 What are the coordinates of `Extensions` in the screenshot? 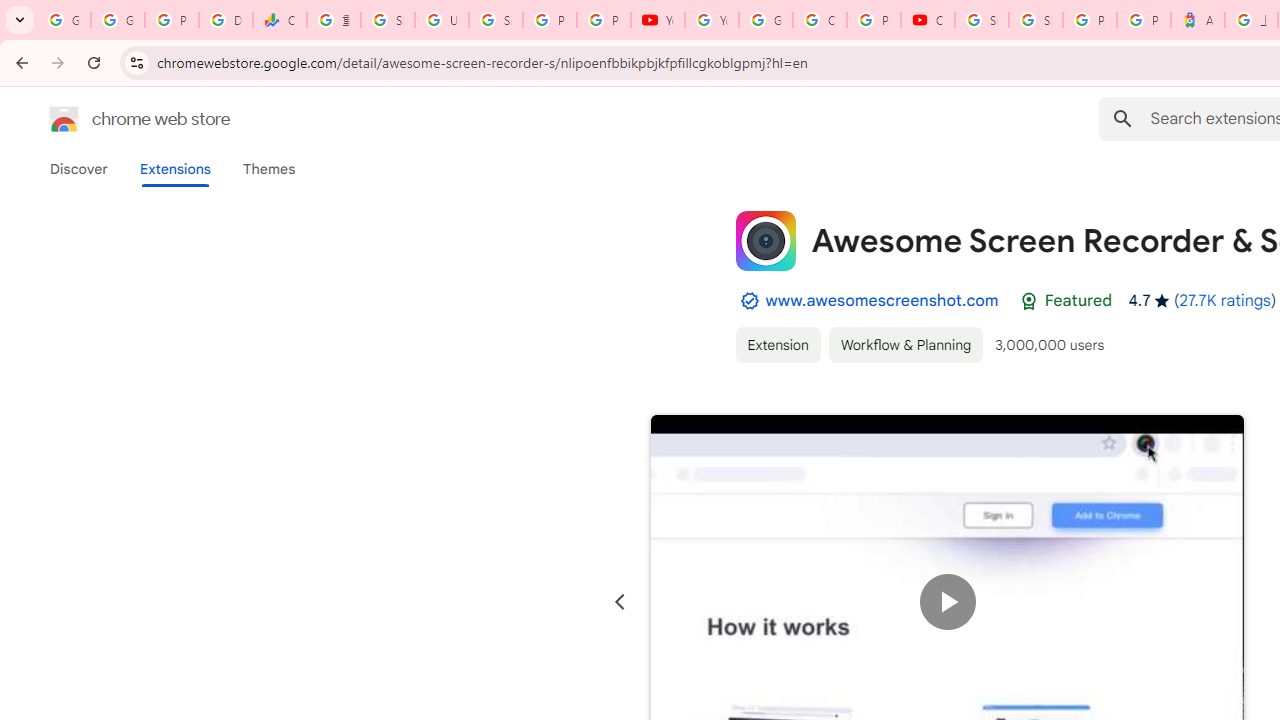 It's located at (174, 169).